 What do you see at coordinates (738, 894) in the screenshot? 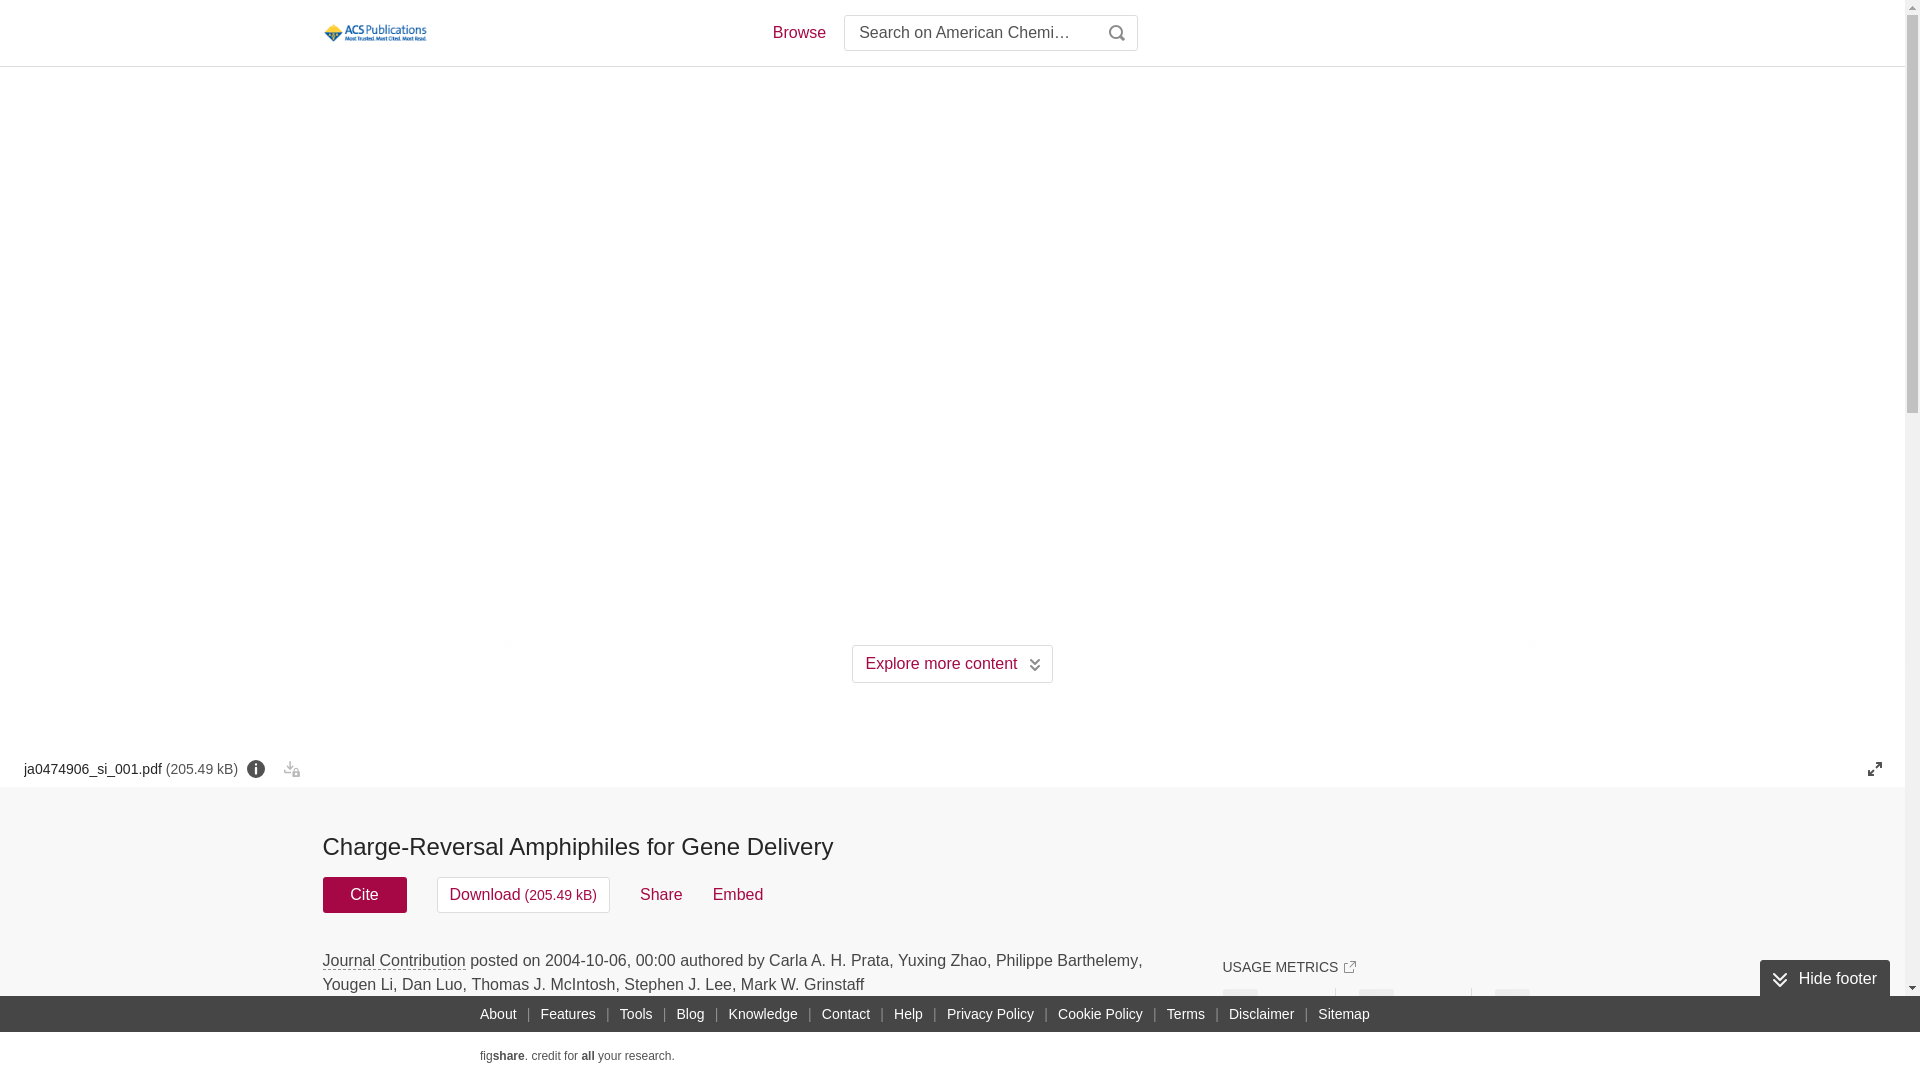
I see `Embed` at bounding box center [738, 894].